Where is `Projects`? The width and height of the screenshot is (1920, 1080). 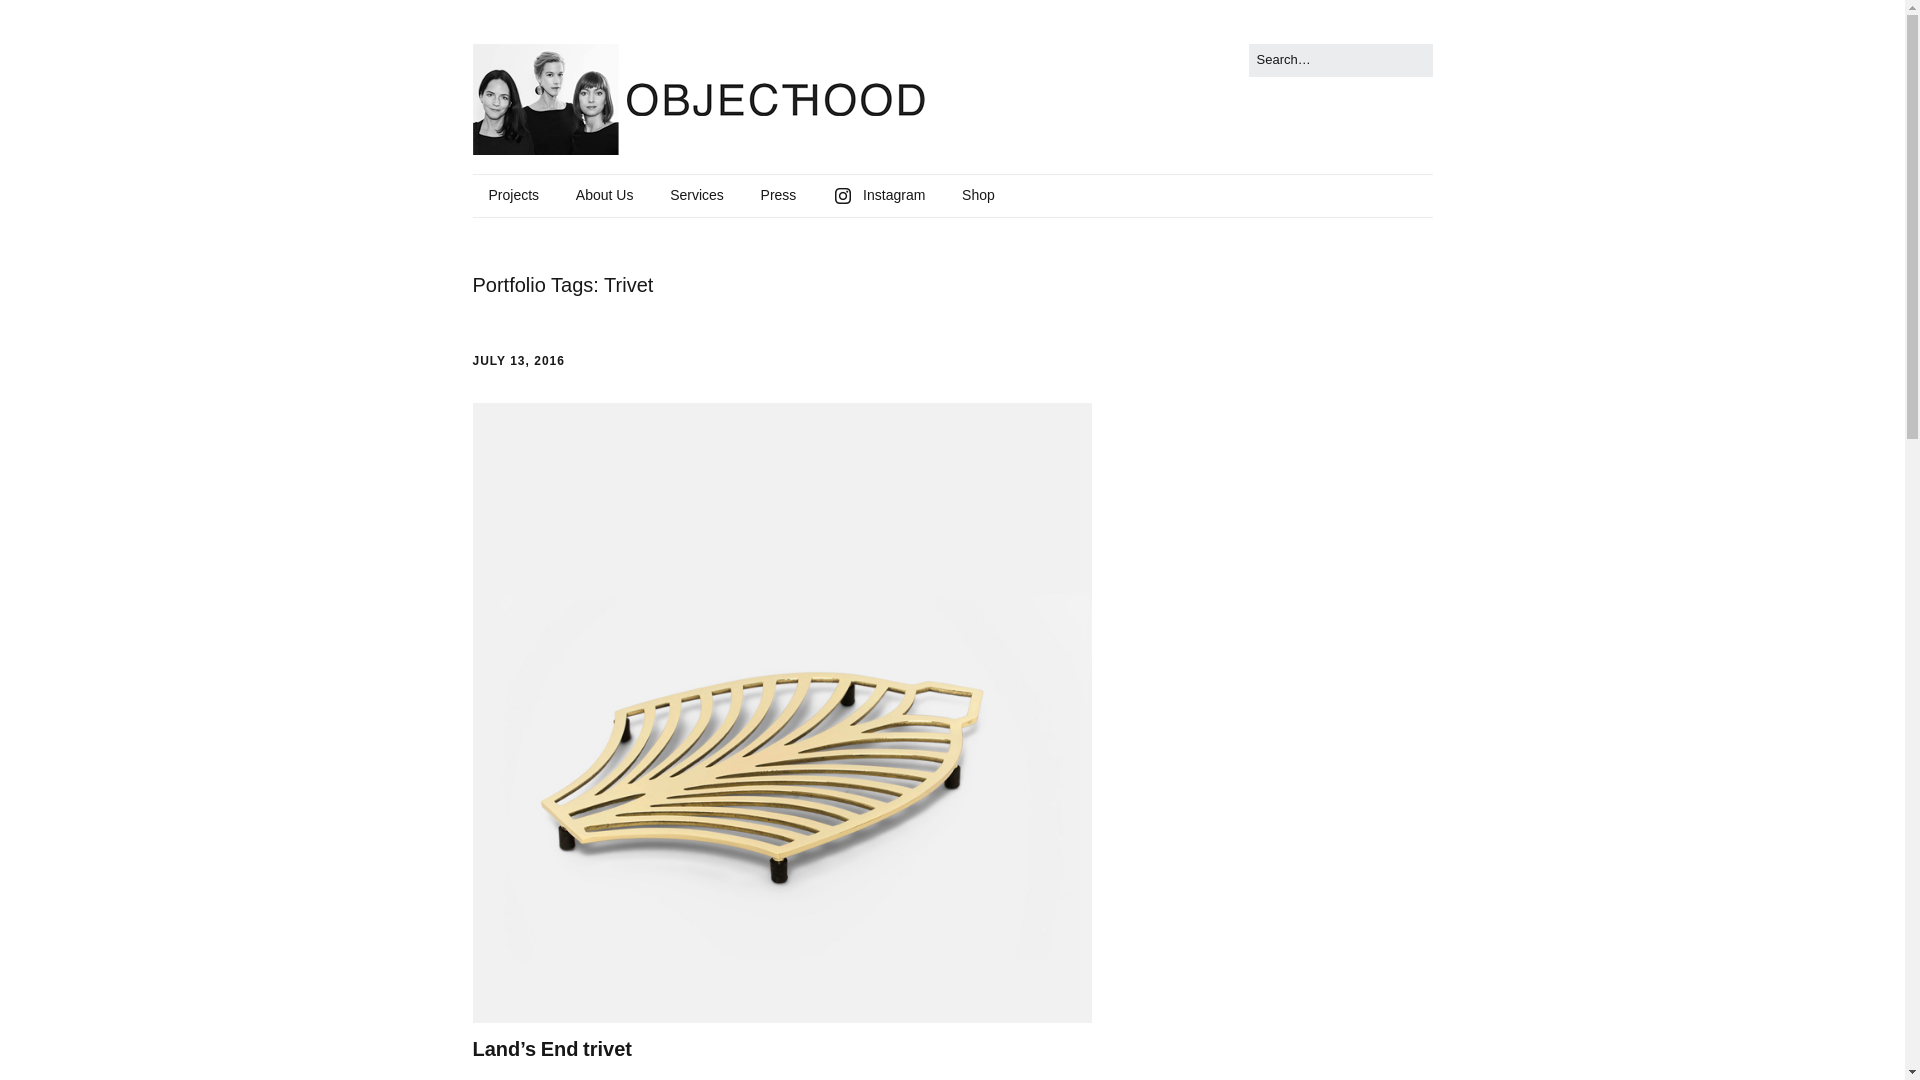
Projects is located at coordinates (513, 196).